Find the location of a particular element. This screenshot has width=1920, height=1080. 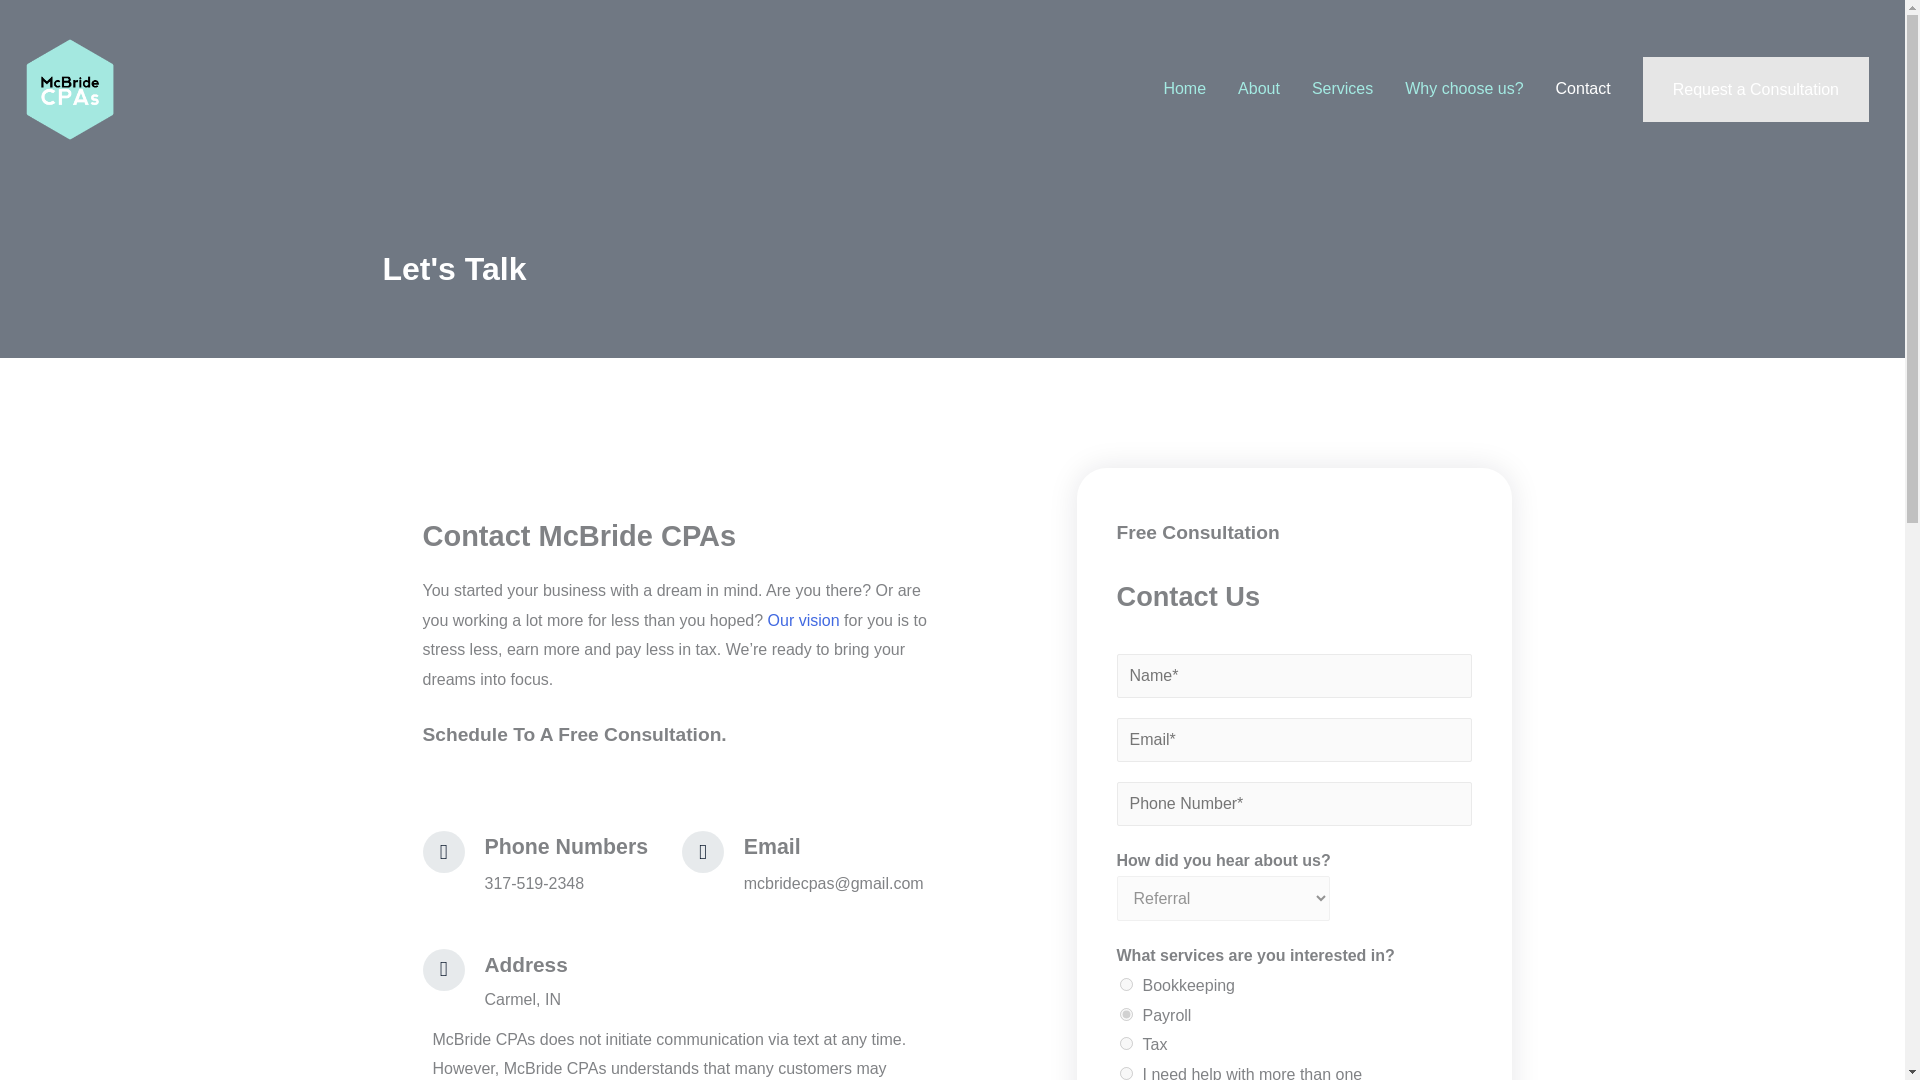

Payroll is located at coordinates (1126, 1014).